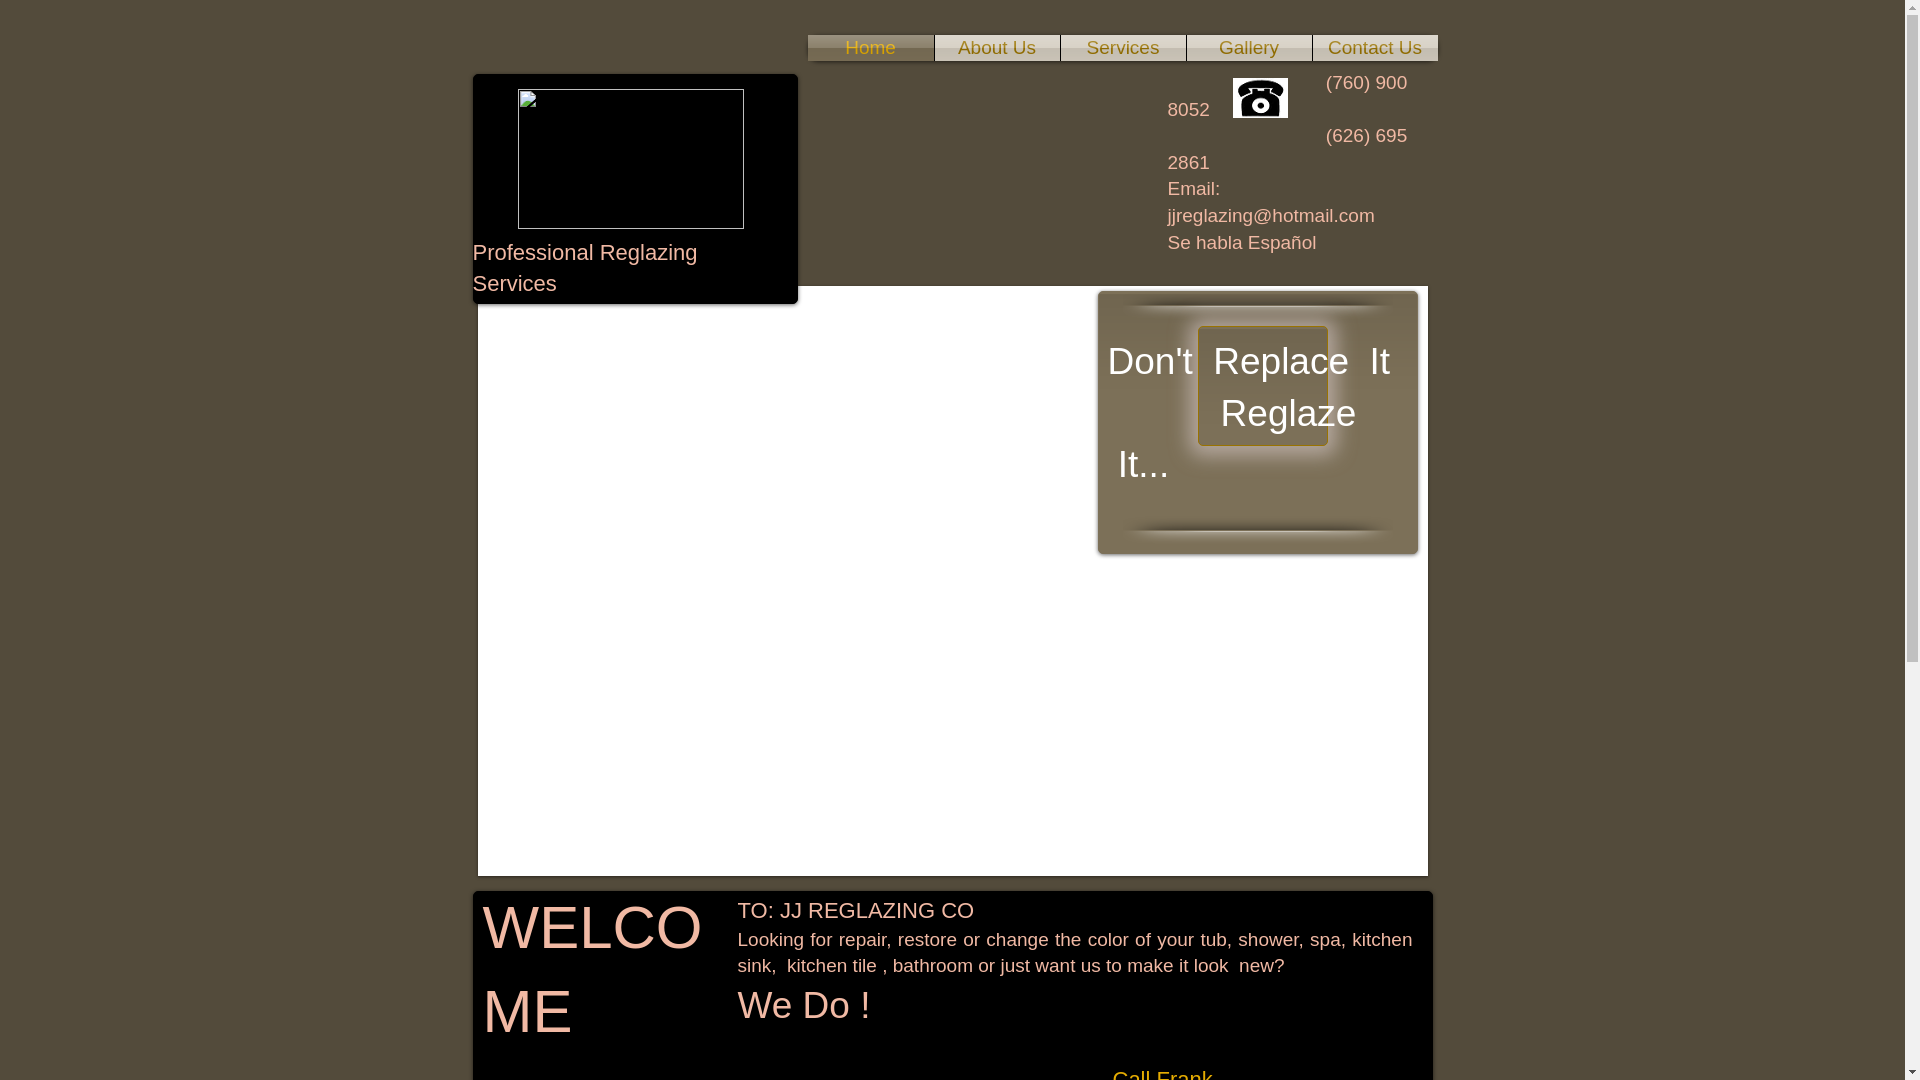 The height and width of the screenshot is (1080, 1920). Describe the element at coordinates (1248, 47) in the screenshot. I see `Gallery` at that location.